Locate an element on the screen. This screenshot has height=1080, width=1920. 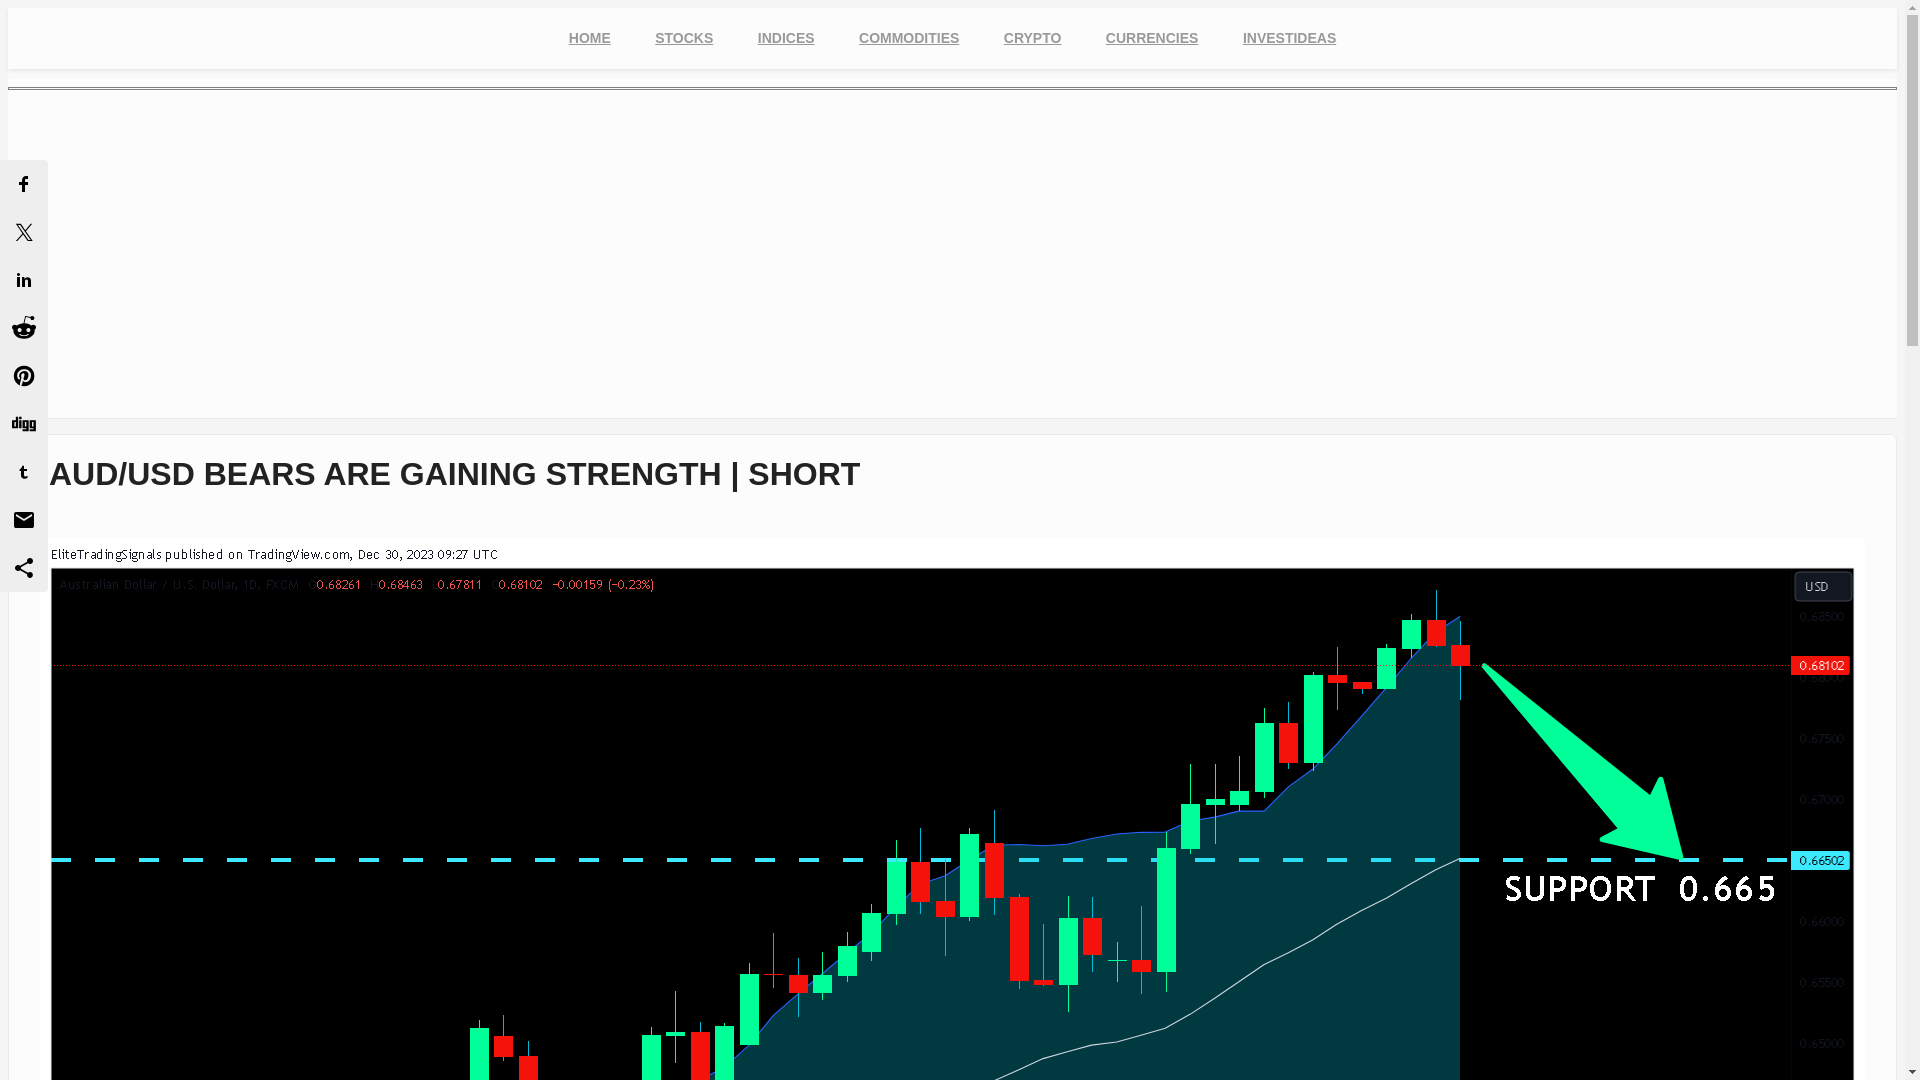
INDICES is located at coordinates (786, 38).